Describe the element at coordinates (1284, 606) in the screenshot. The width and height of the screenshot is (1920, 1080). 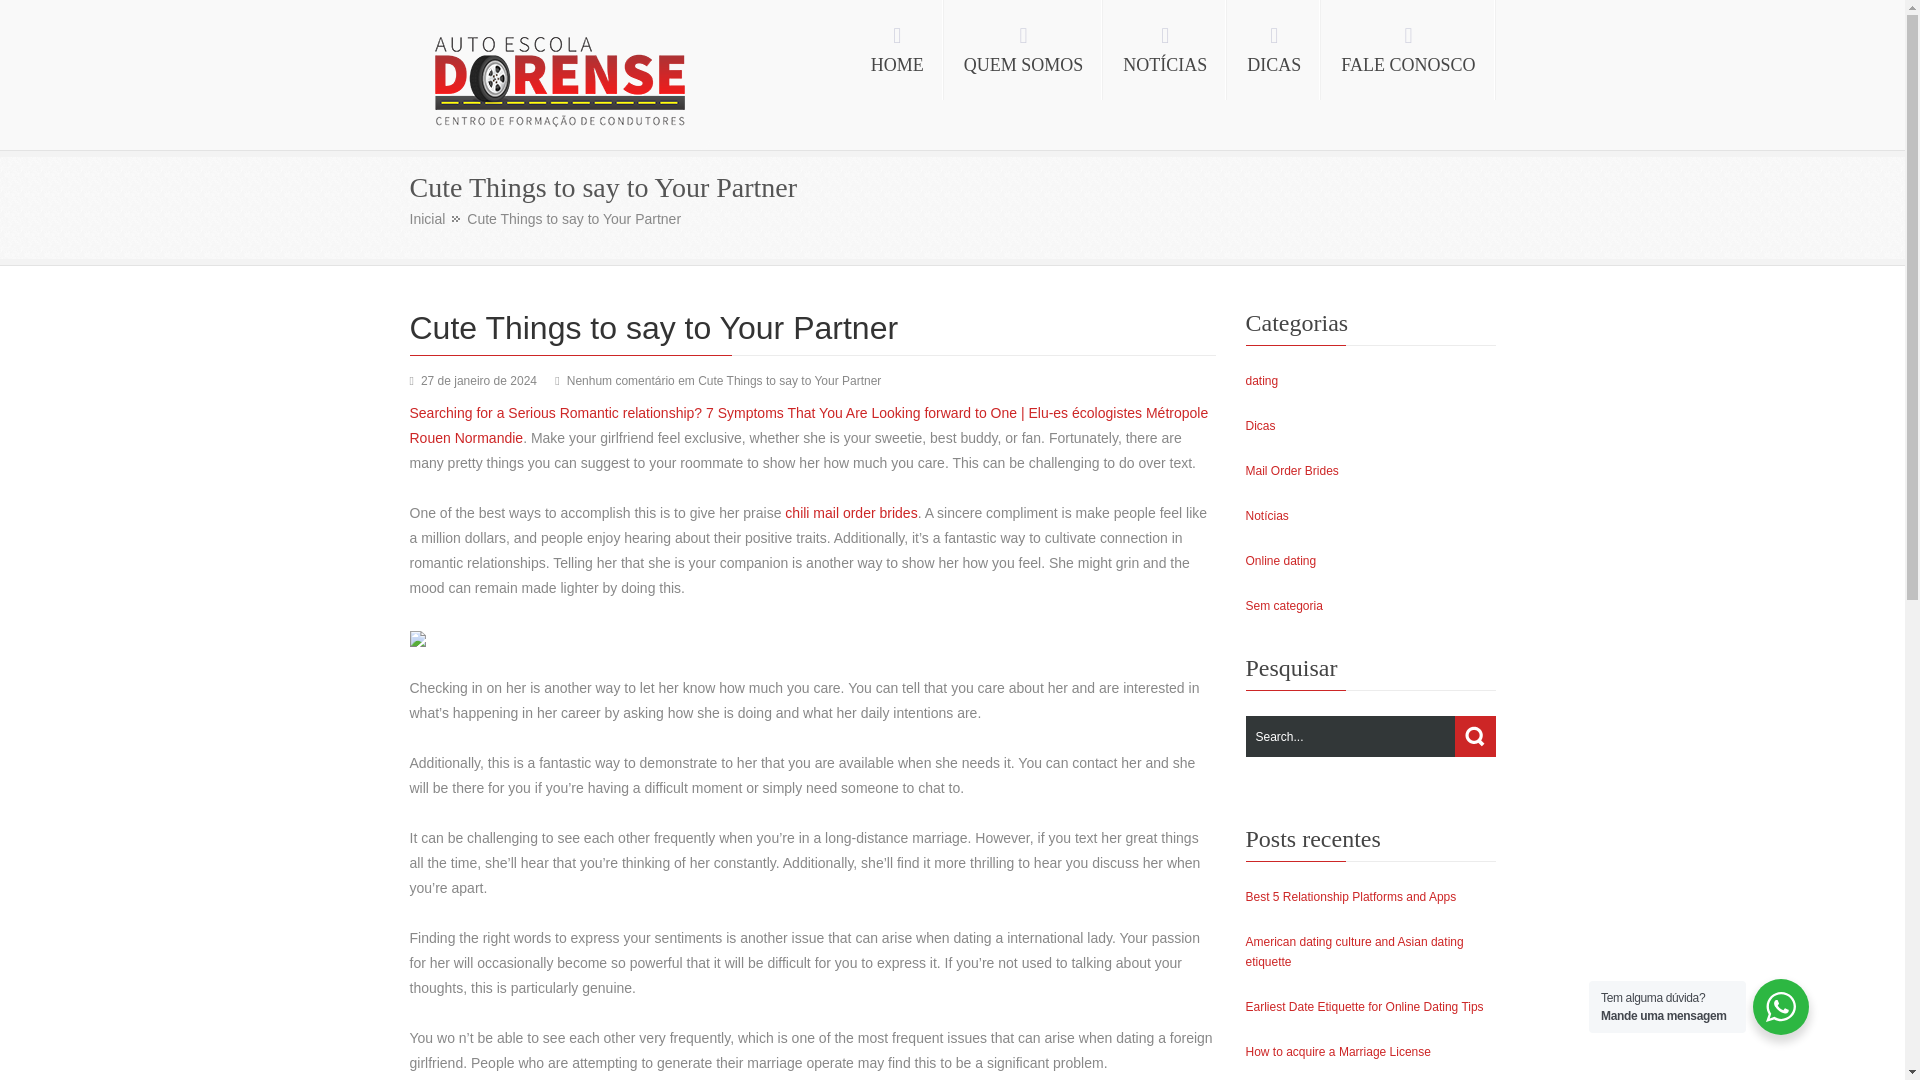
I see `Sem categoria` at that location.